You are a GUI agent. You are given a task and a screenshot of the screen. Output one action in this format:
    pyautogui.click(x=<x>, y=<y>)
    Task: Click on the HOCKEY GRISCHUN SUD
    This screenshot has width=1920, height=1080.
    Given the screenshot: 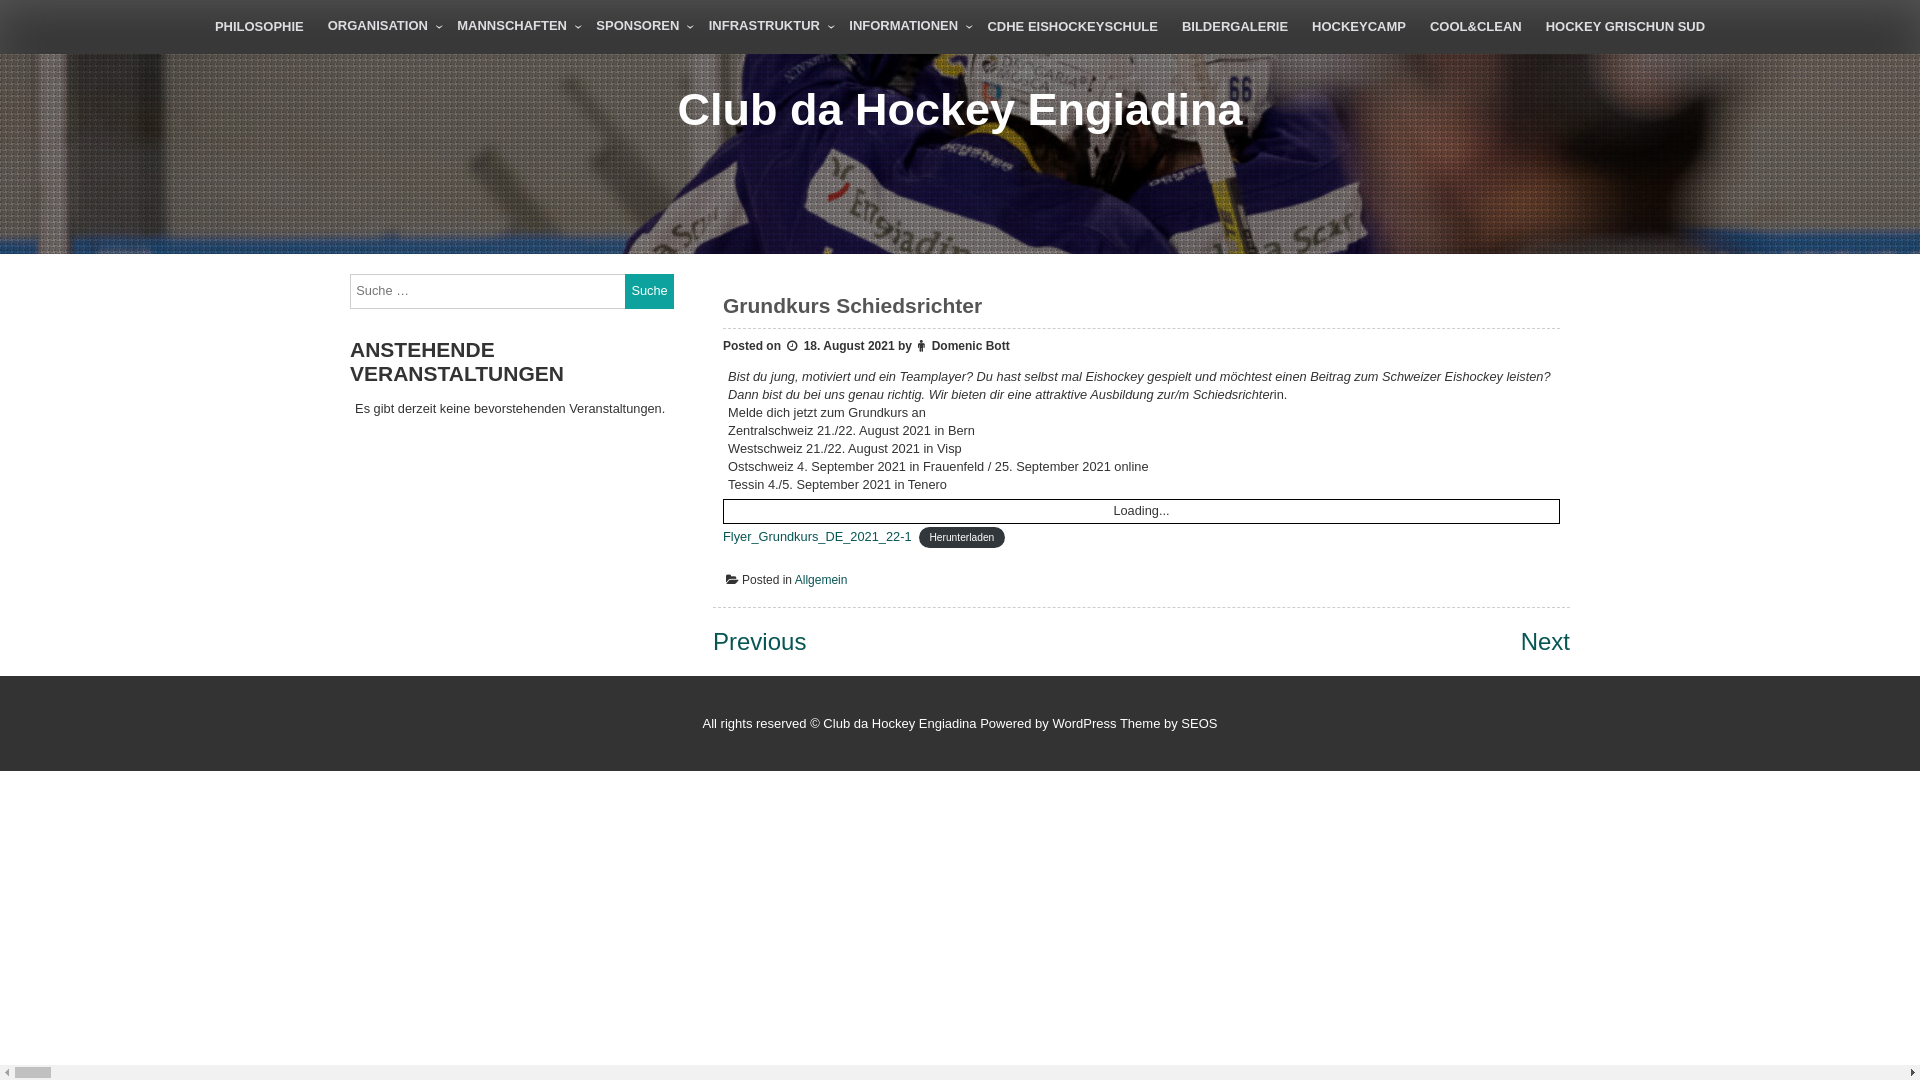 What is the action you would take?
    pyautogui.click(x=1626, y=26)
    